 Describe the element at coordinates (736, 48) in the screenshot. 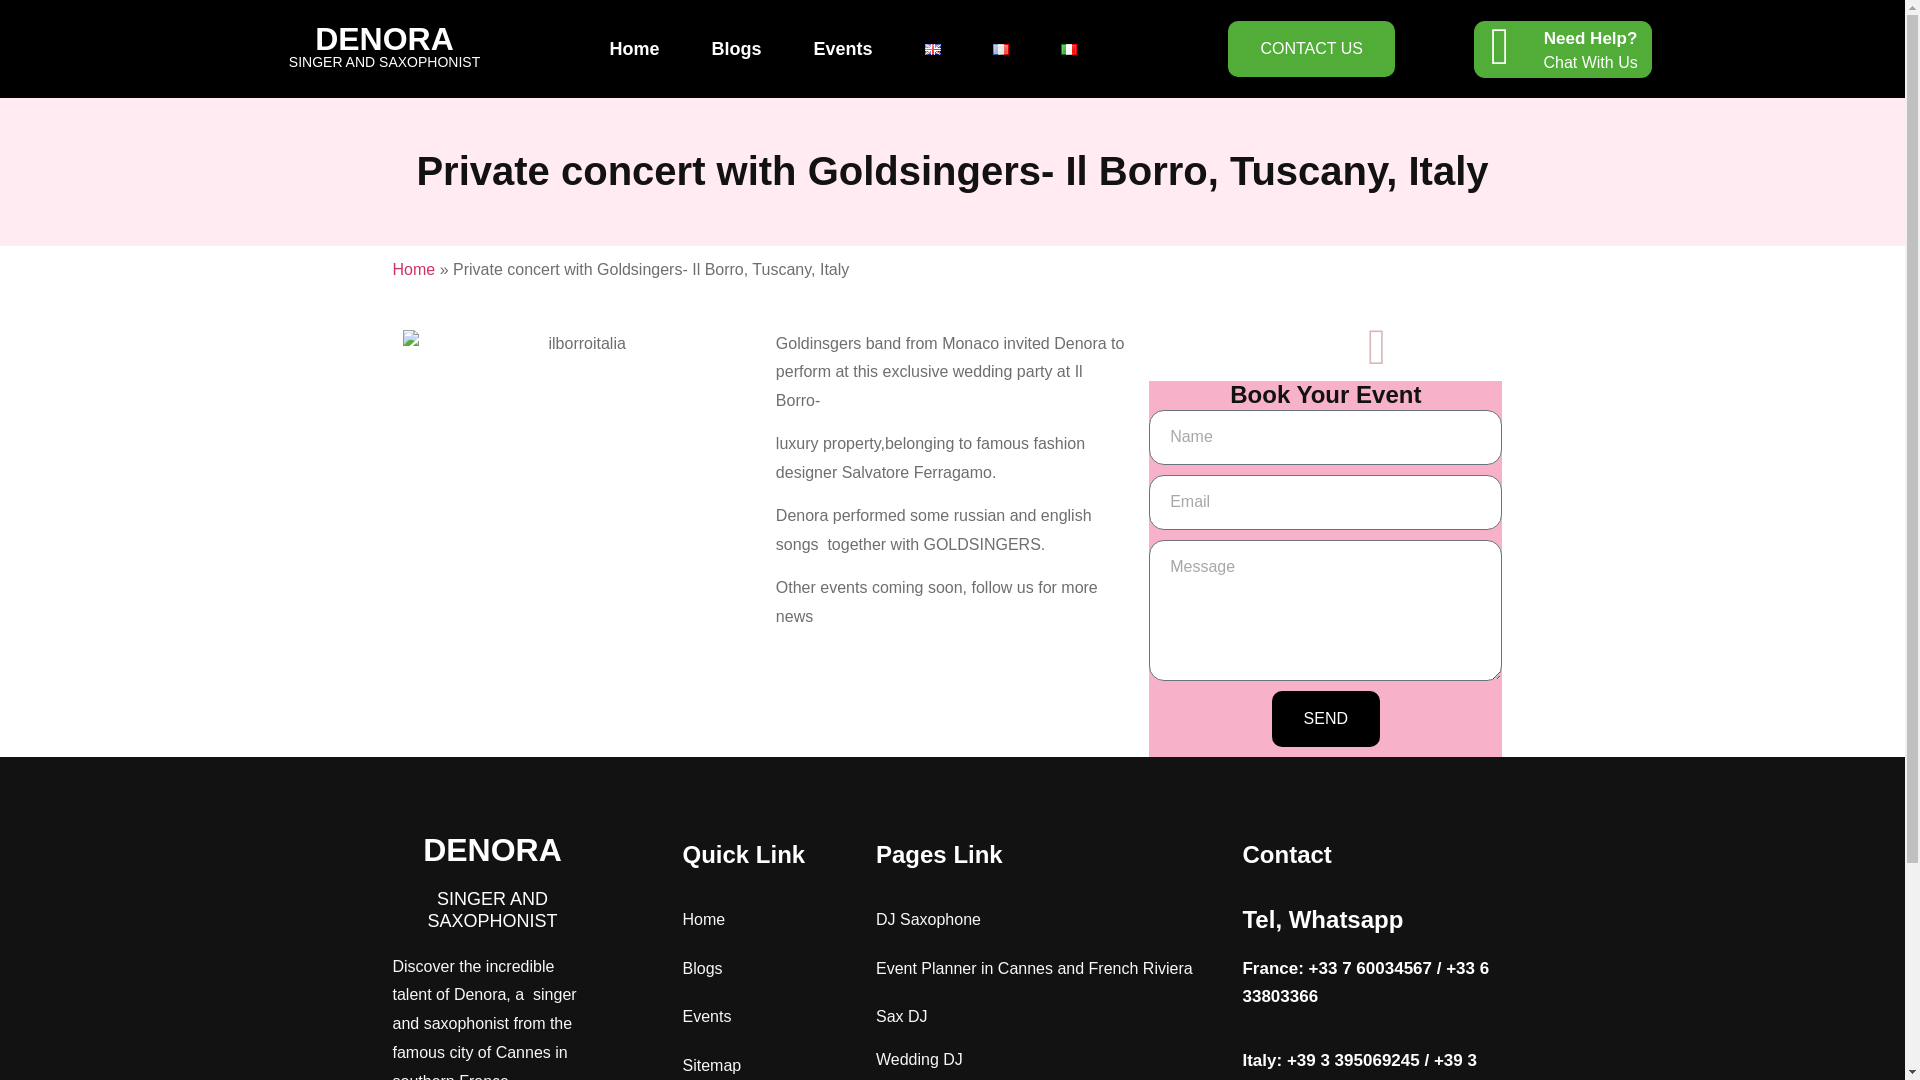

I see `Blogs` at that location.